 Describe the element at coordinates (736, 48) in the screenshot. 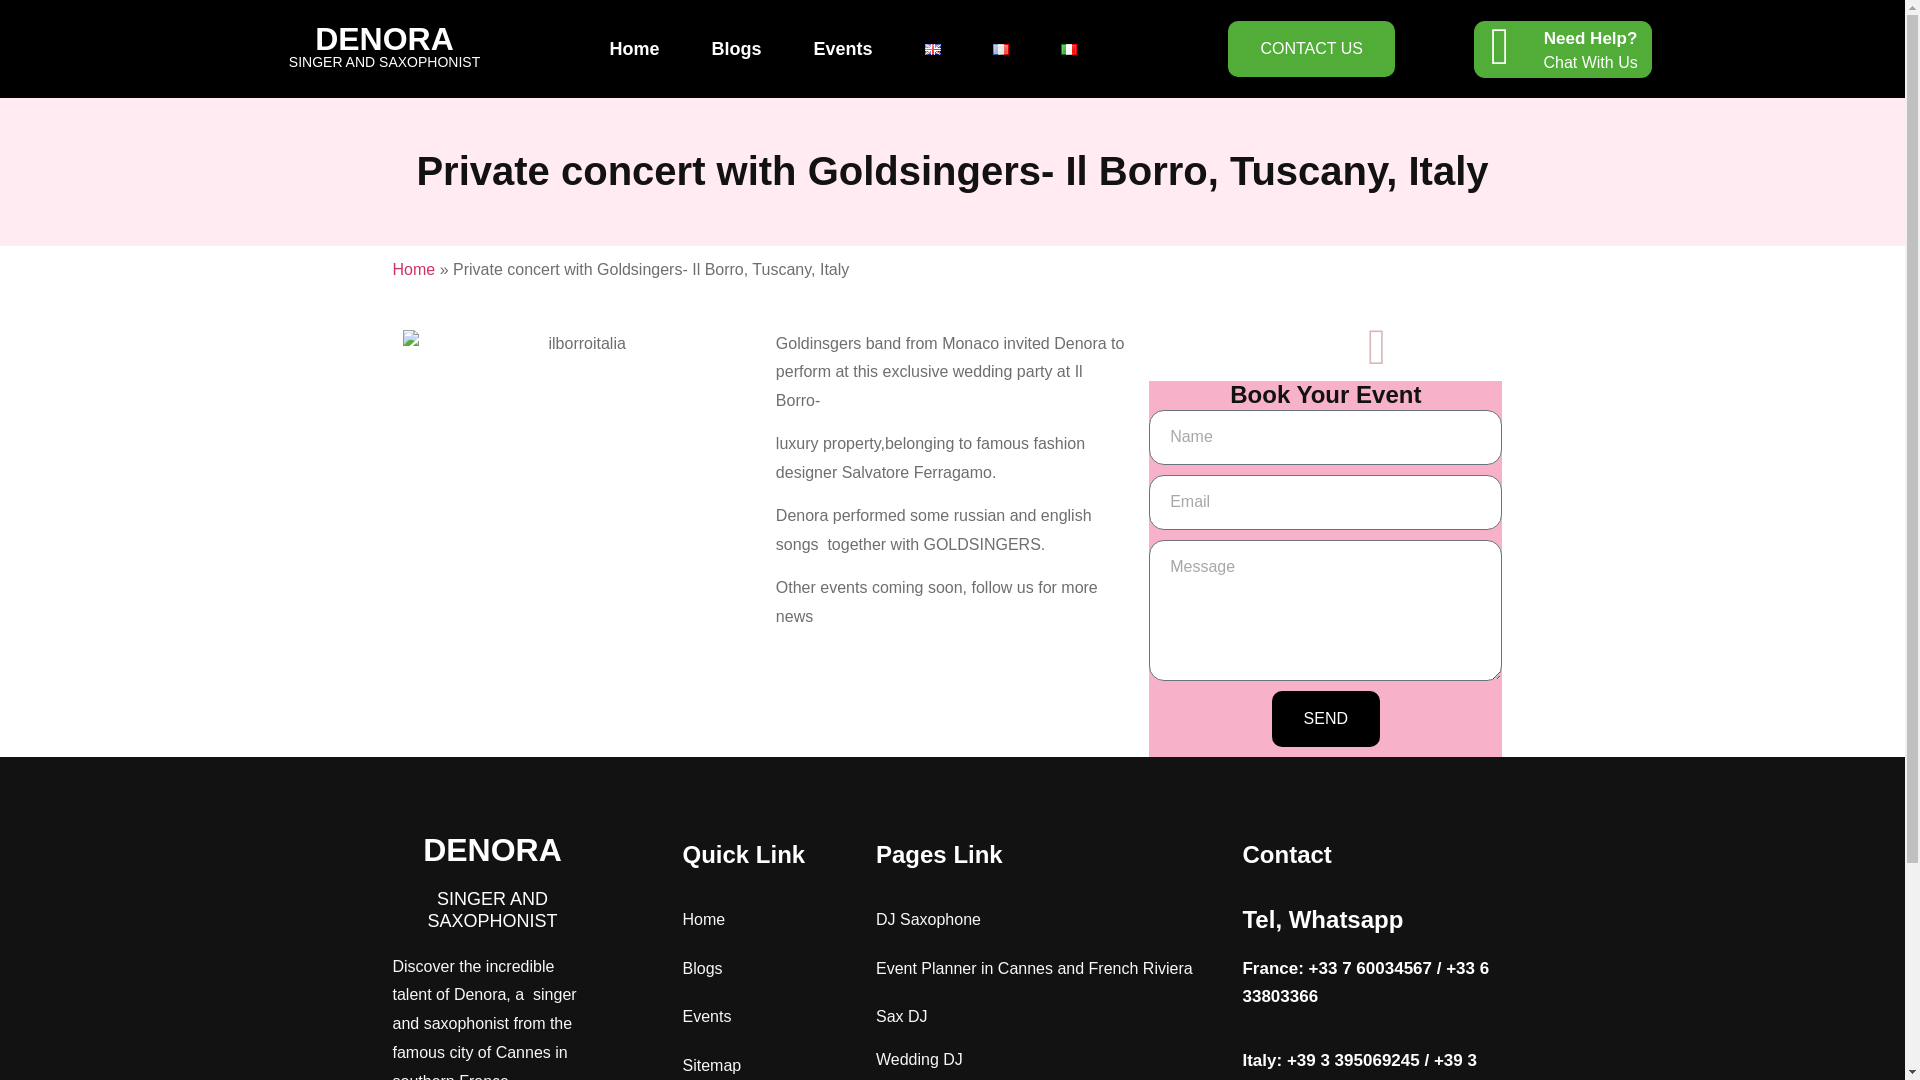

I see `Blogs` at that location.